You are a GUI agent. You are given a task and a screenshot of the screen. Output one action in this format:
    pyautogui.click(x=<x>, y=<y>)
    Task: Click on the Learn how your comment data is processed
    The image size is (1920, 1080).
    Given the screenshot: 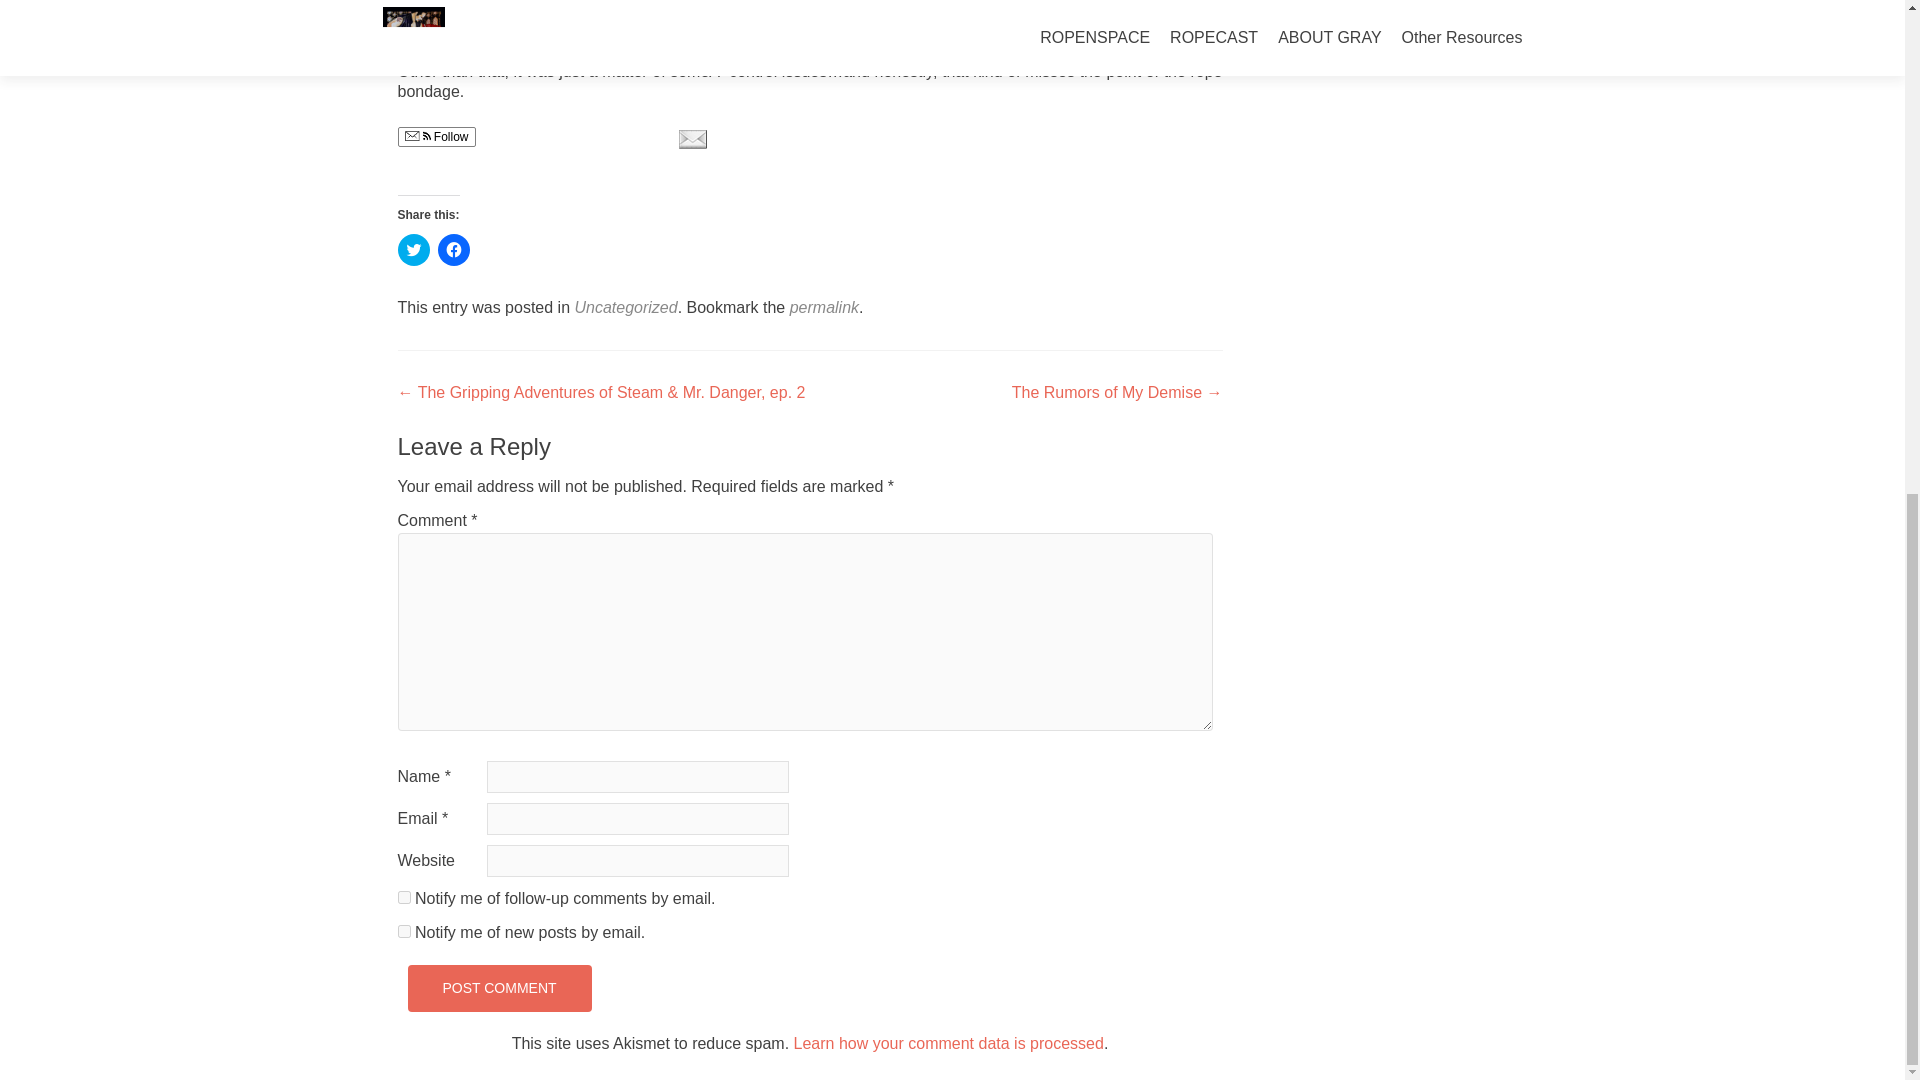 What is the action you would take?
    pyautogui.click(x=949, y=1042)
    